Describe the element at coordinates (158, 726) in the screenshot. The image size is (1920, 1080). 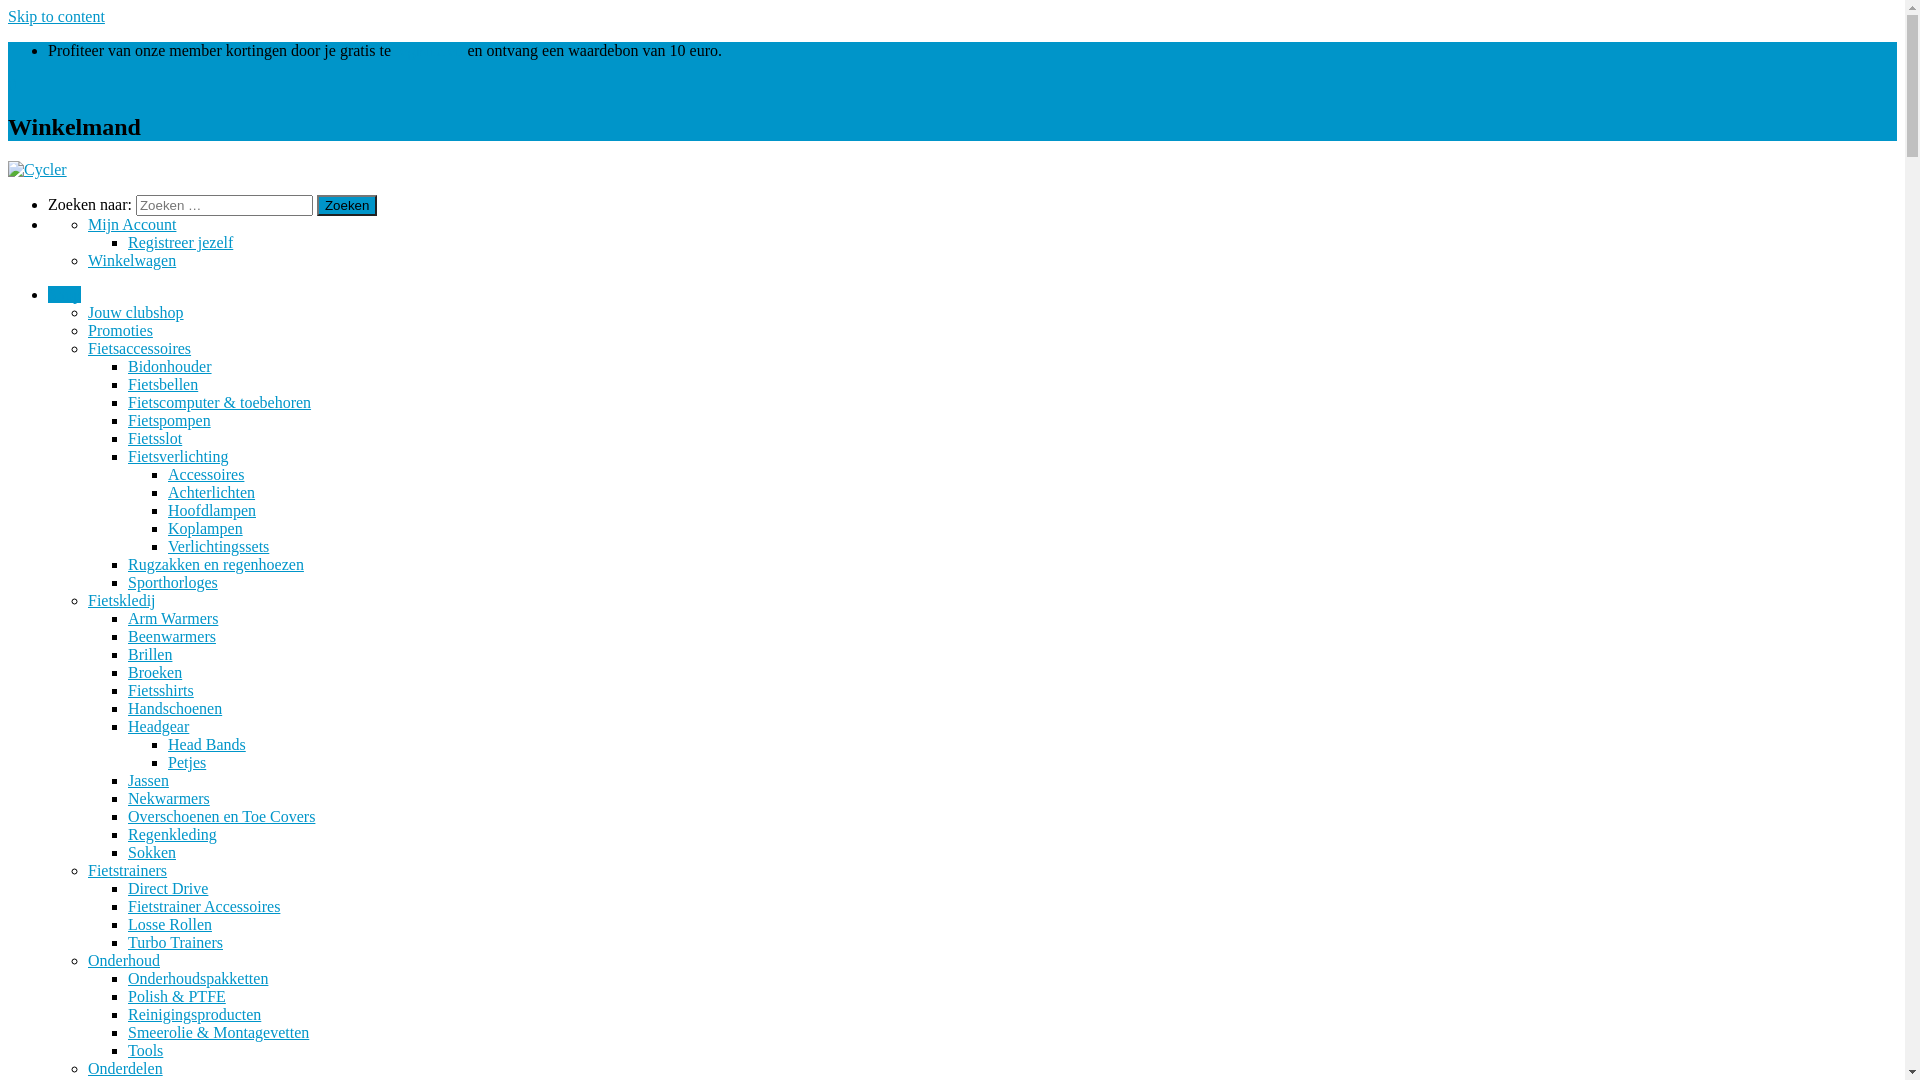
I see `Headgear` at that location.